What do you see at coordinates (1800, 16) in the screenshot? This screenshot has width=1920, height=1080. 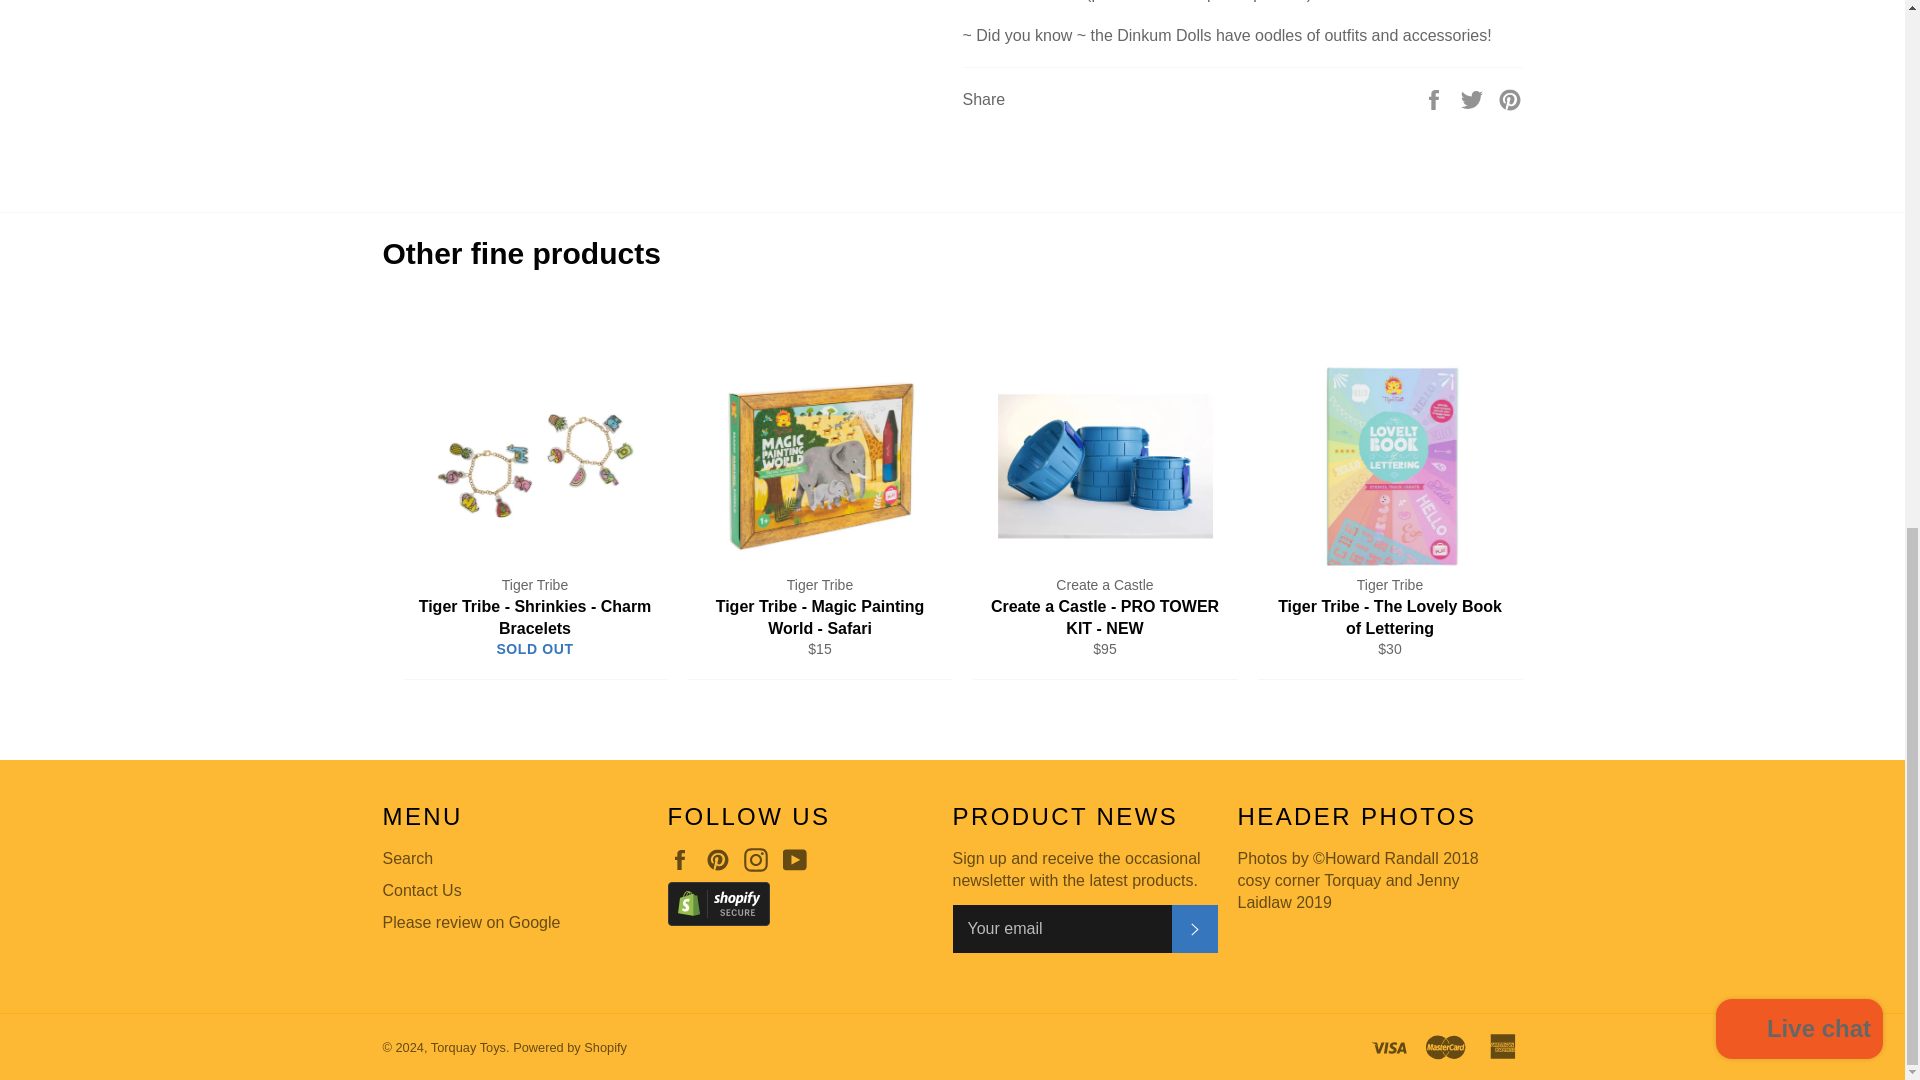 I see `Shopify online store chat` at bounding box center [1800, 16].